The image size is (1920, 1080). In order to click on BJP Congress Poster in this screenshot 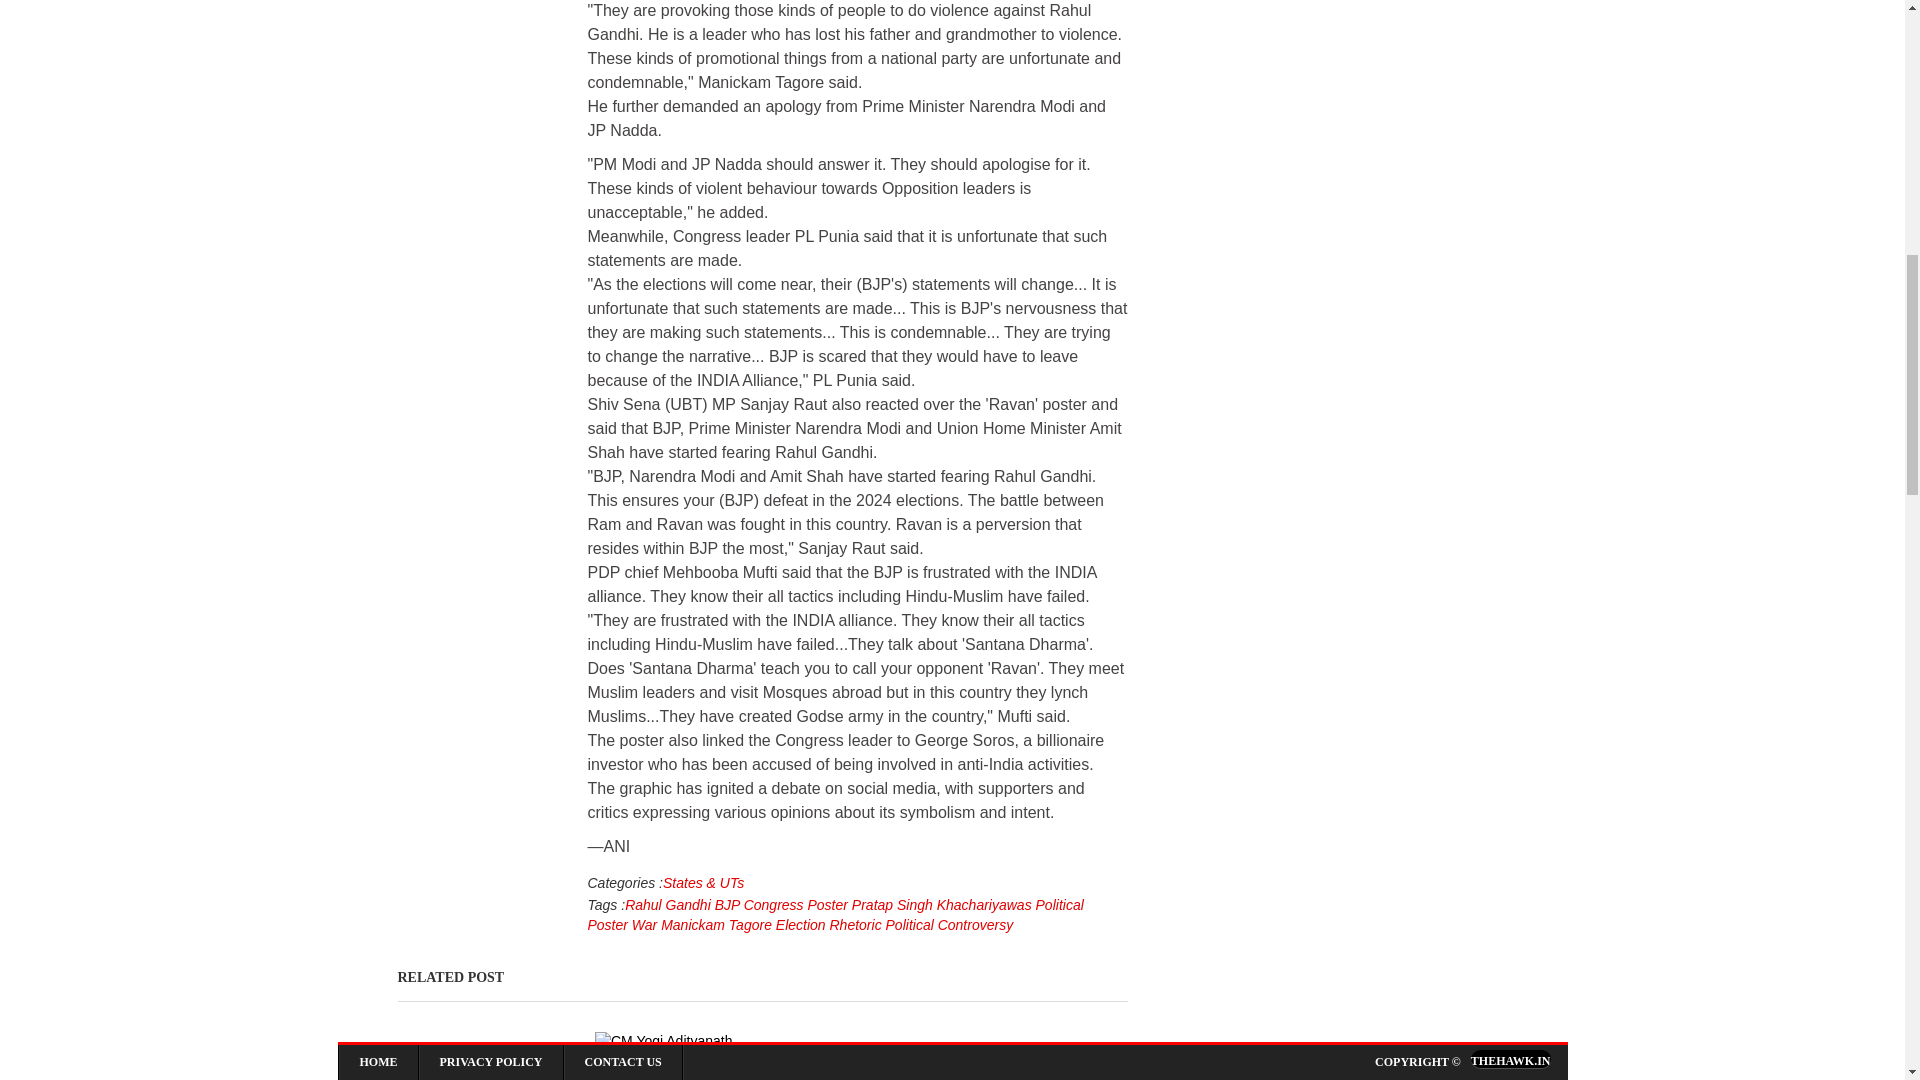, I will do `click(779, 904)`.